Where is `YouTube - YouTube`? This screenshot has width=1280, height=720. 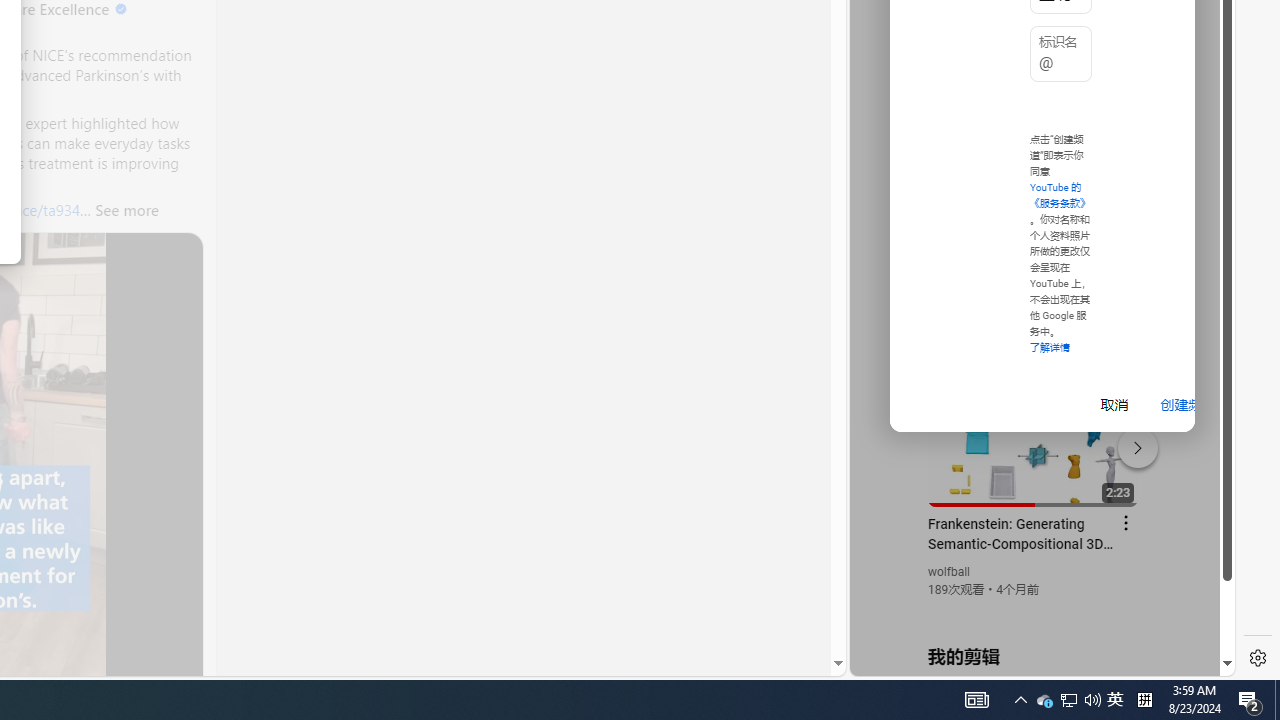 YouTube - YouTube is located at coordinates (1034, 266).